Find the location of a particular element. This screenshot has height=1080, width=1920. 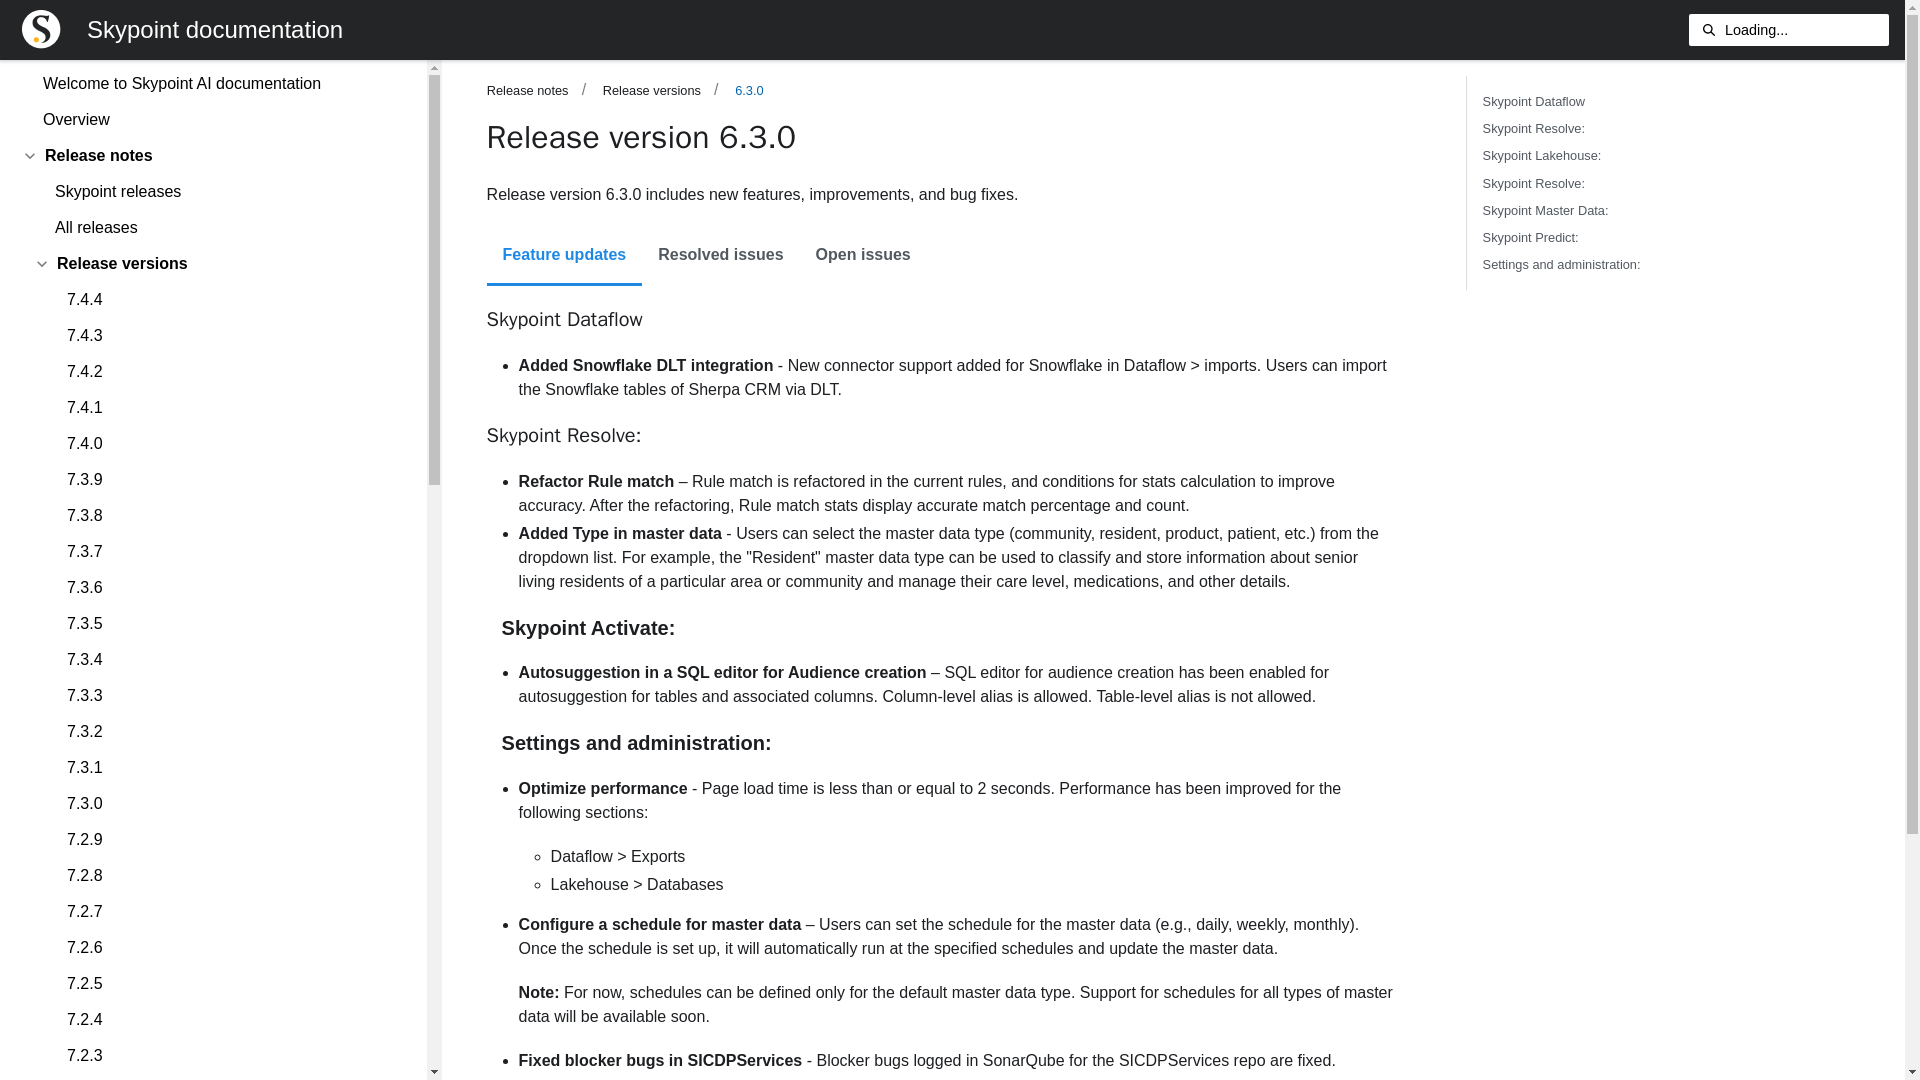

7.3.1 is located at coordinates (229, 768).